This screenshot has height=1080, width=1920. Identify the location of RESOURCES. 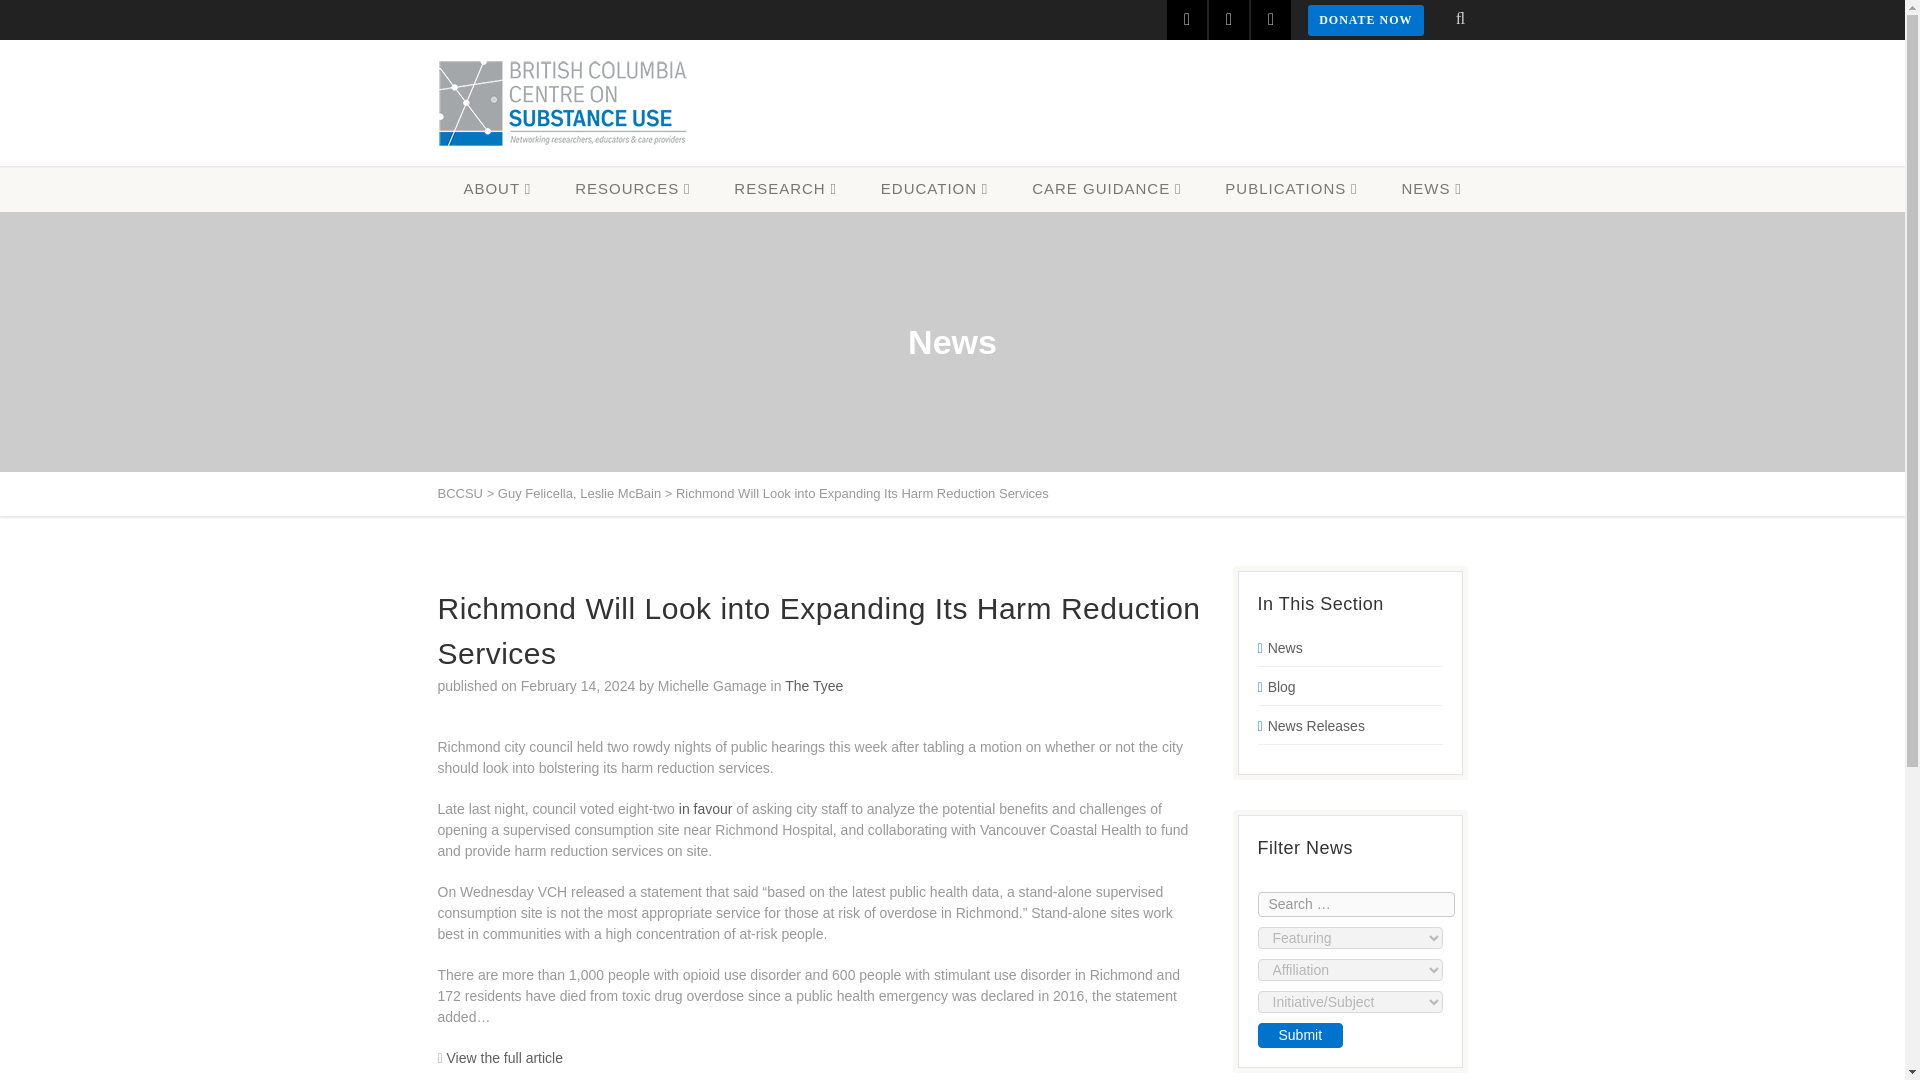
(632, 188).